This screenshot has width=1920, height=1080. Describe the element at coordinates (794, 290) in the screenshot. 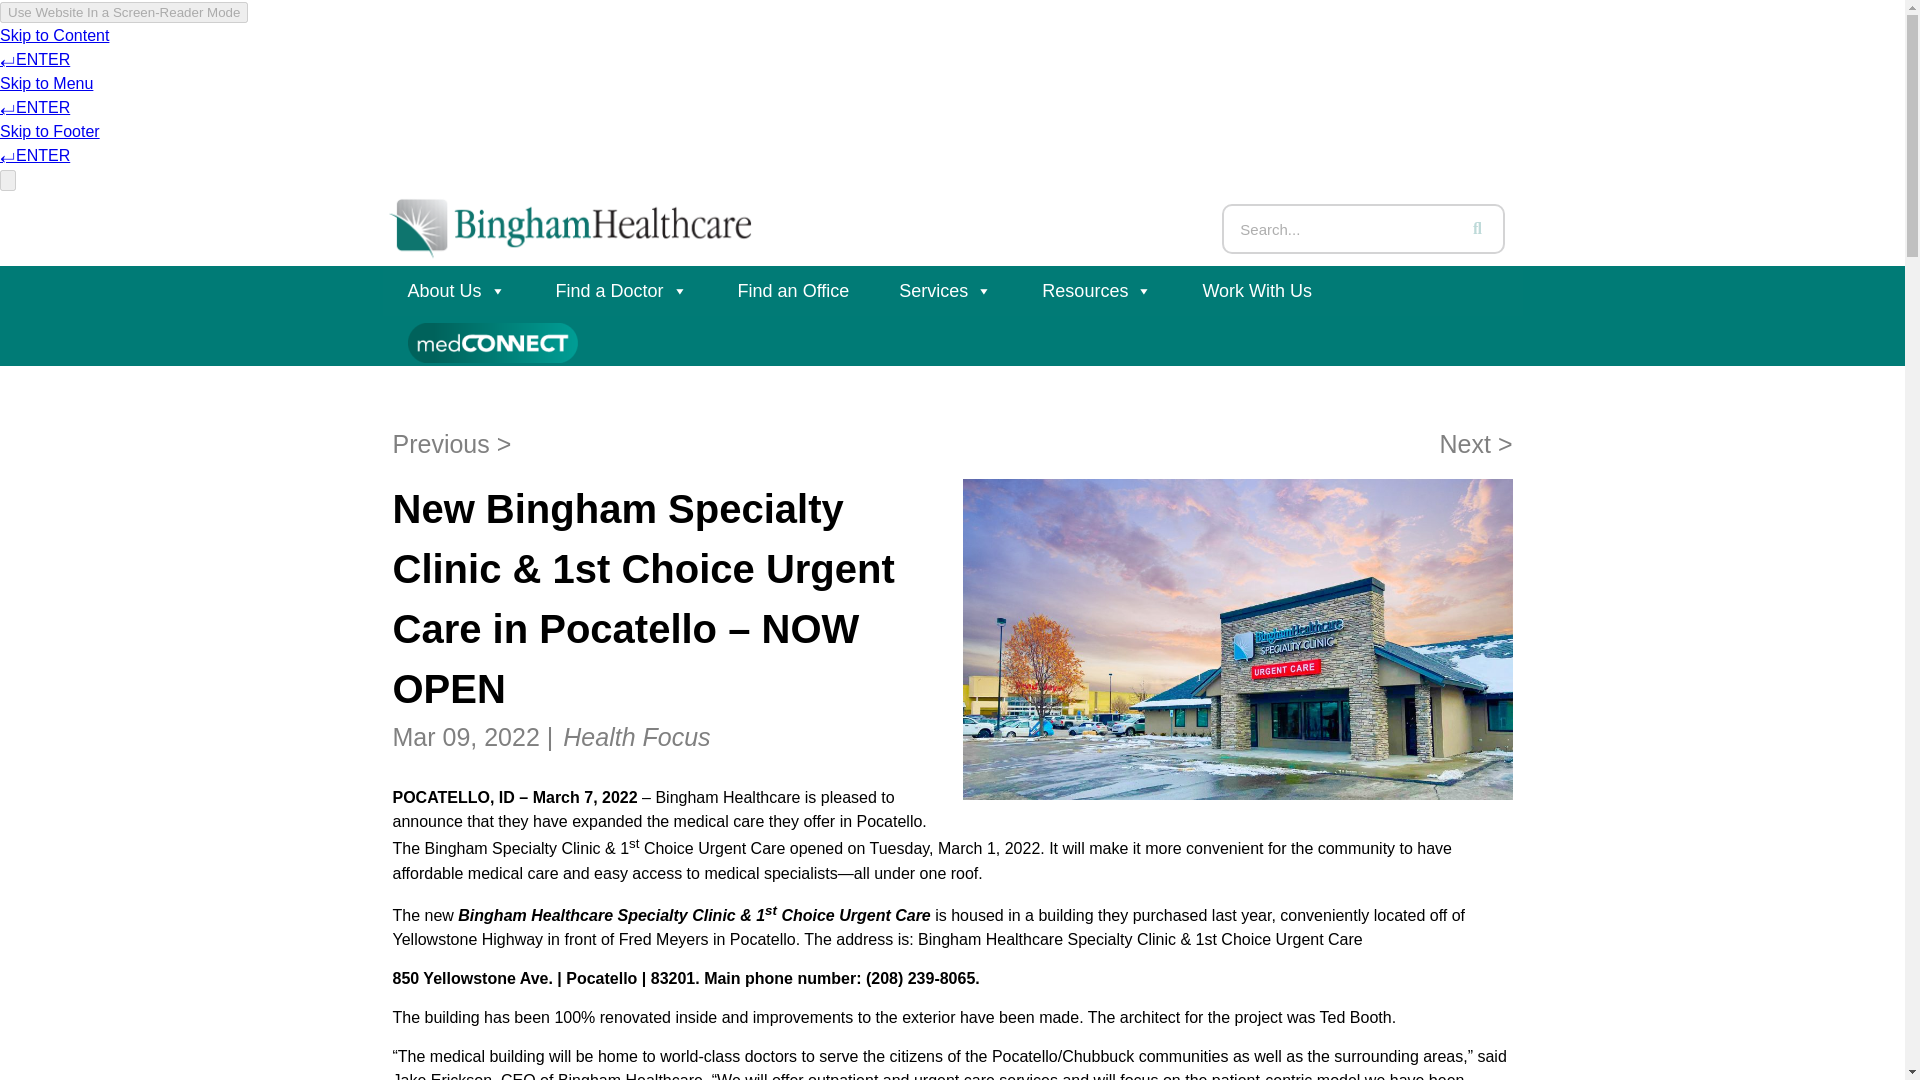

I see `Find an Office` at that location.